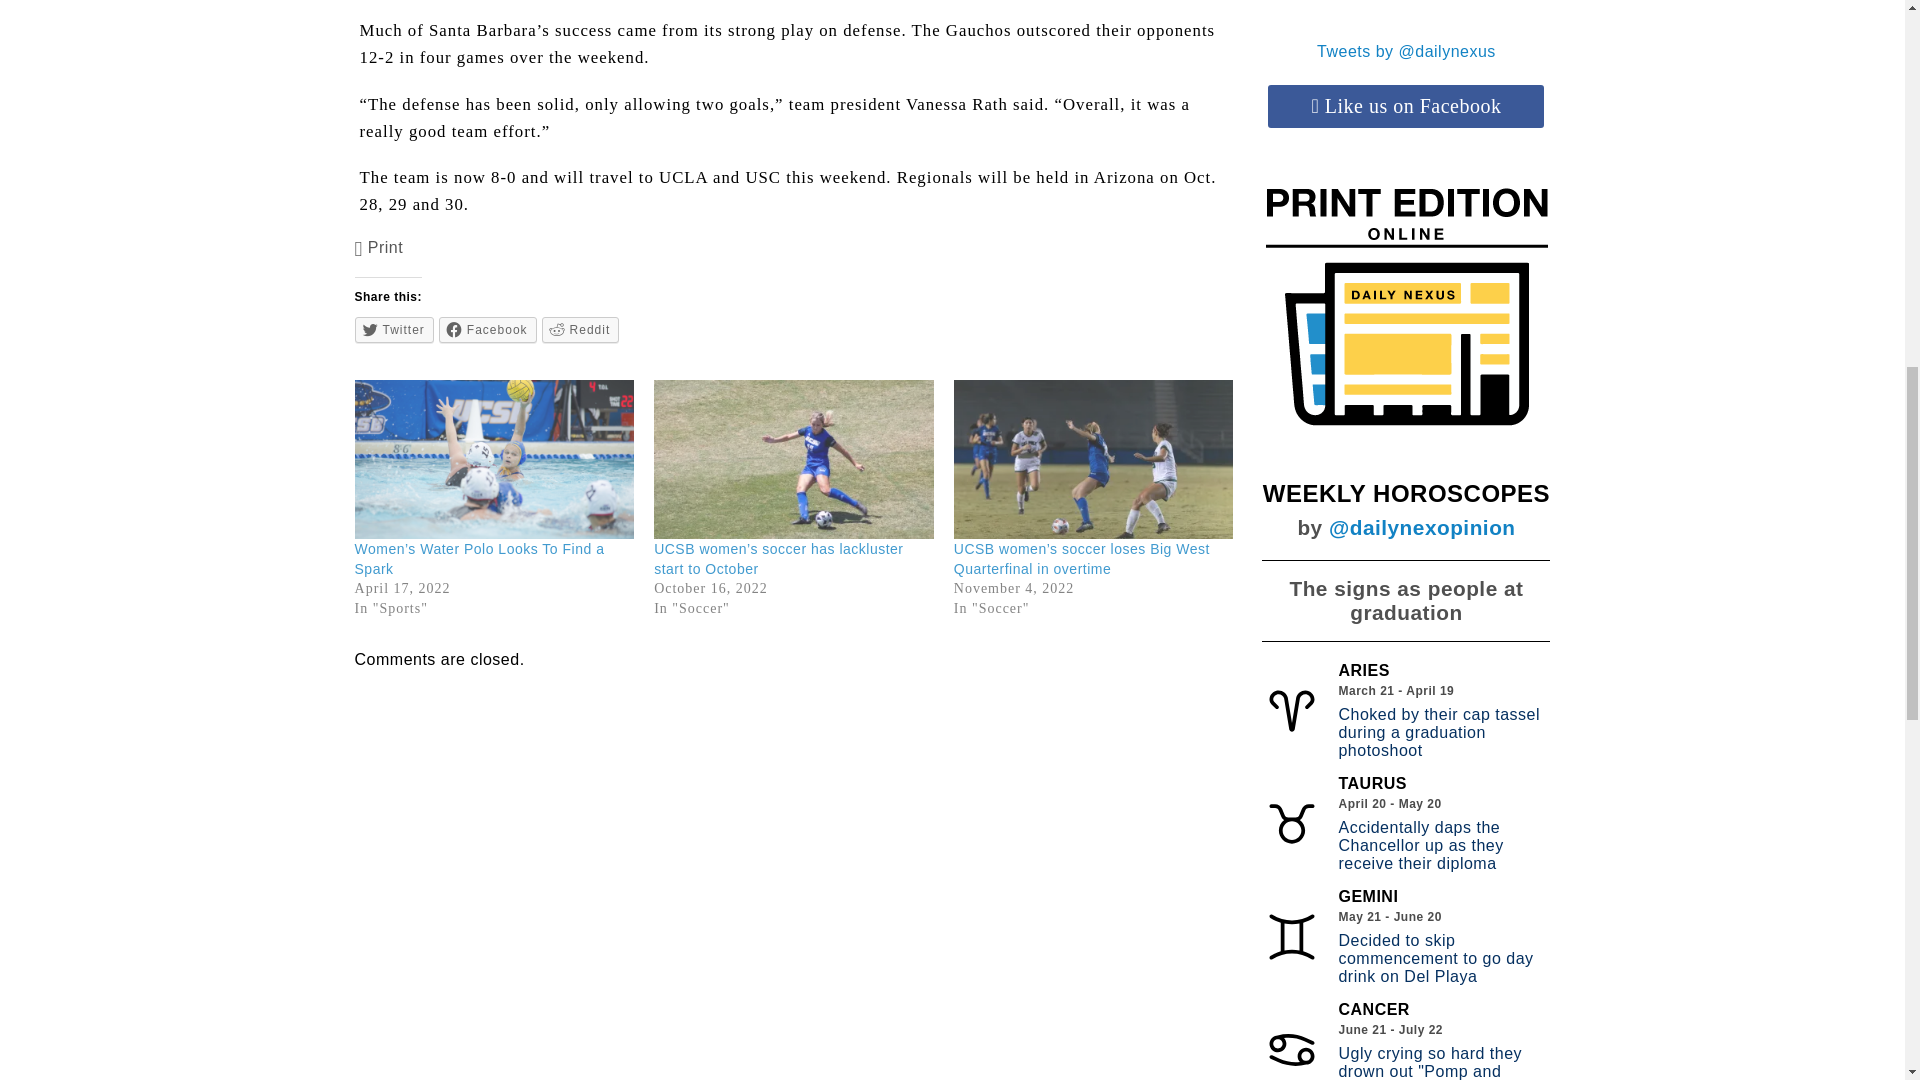 The width and height of the screenshot is (1920, 1080). Describe the element at coordinates (580, 330) in the screenshot. I see `Click to share on Reddit` at that location.